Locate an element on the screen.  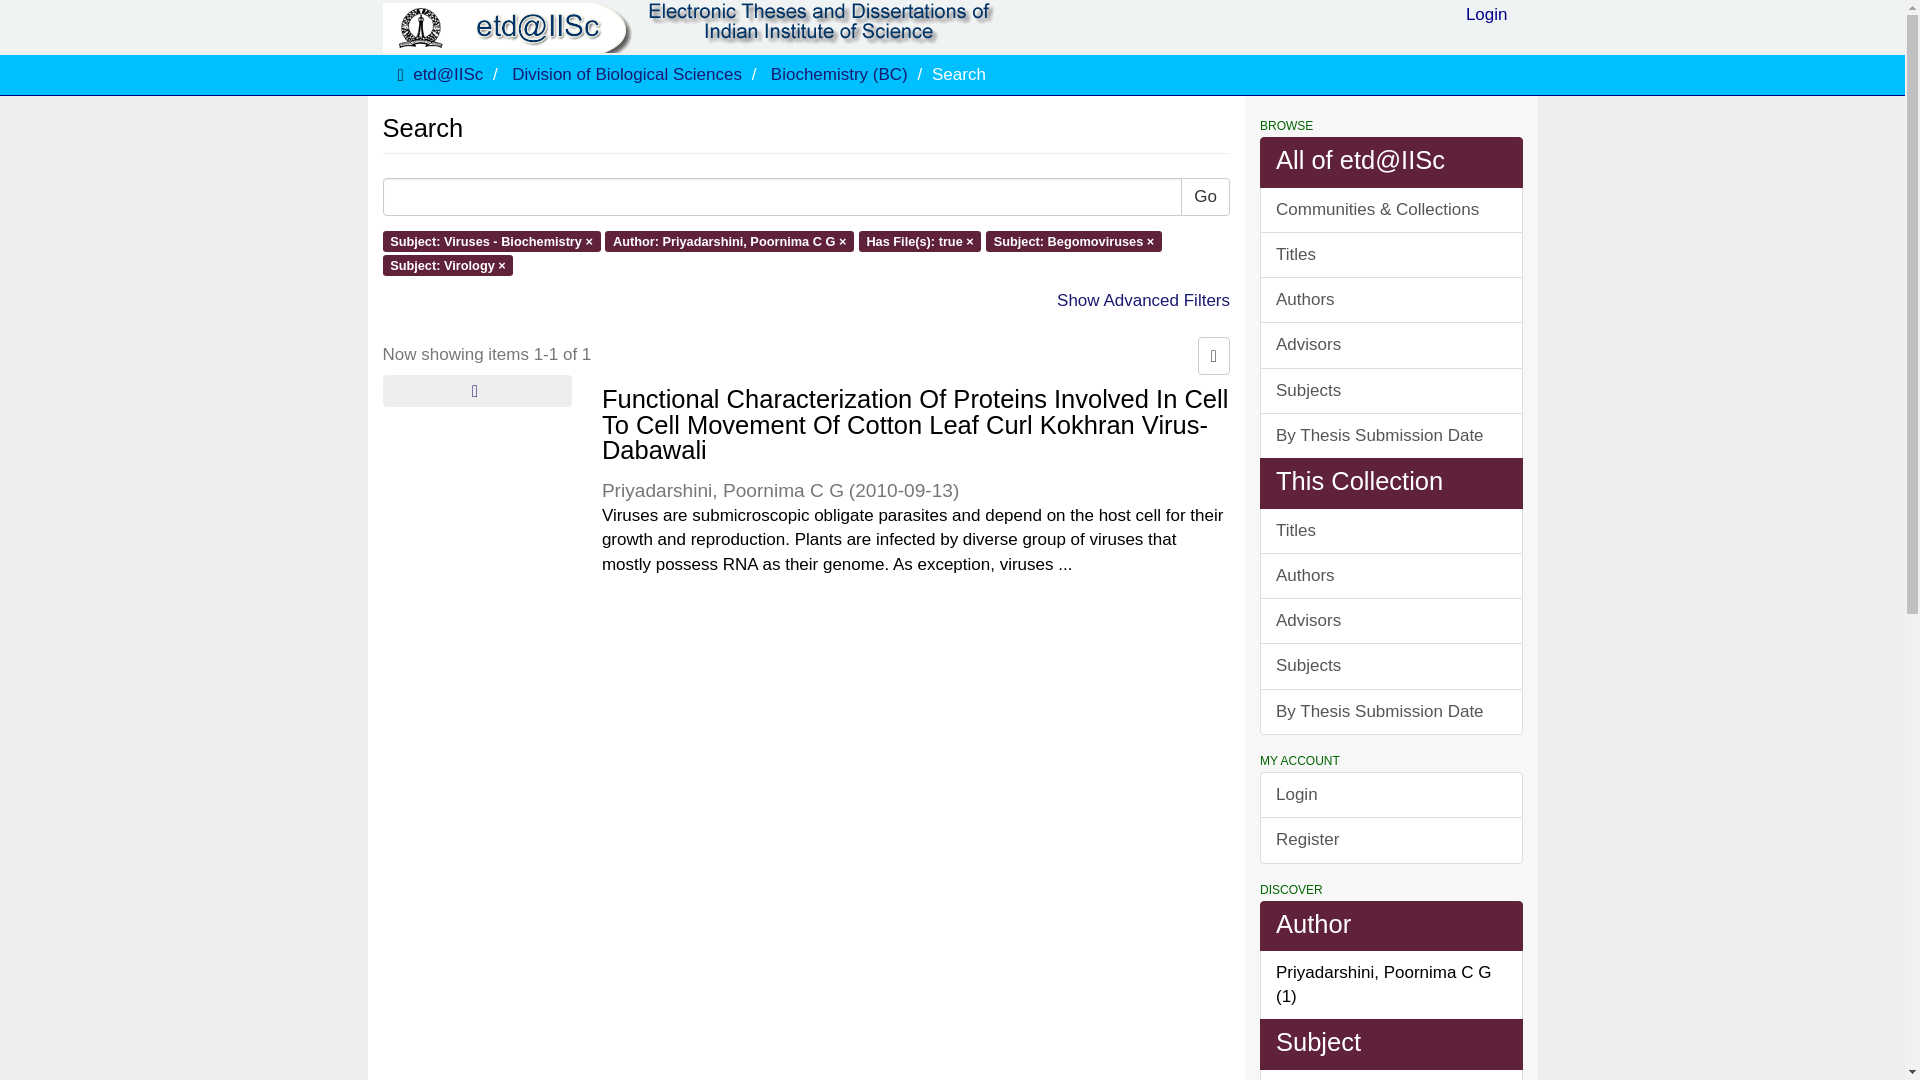
Login is located at coordinates (1486, 20).